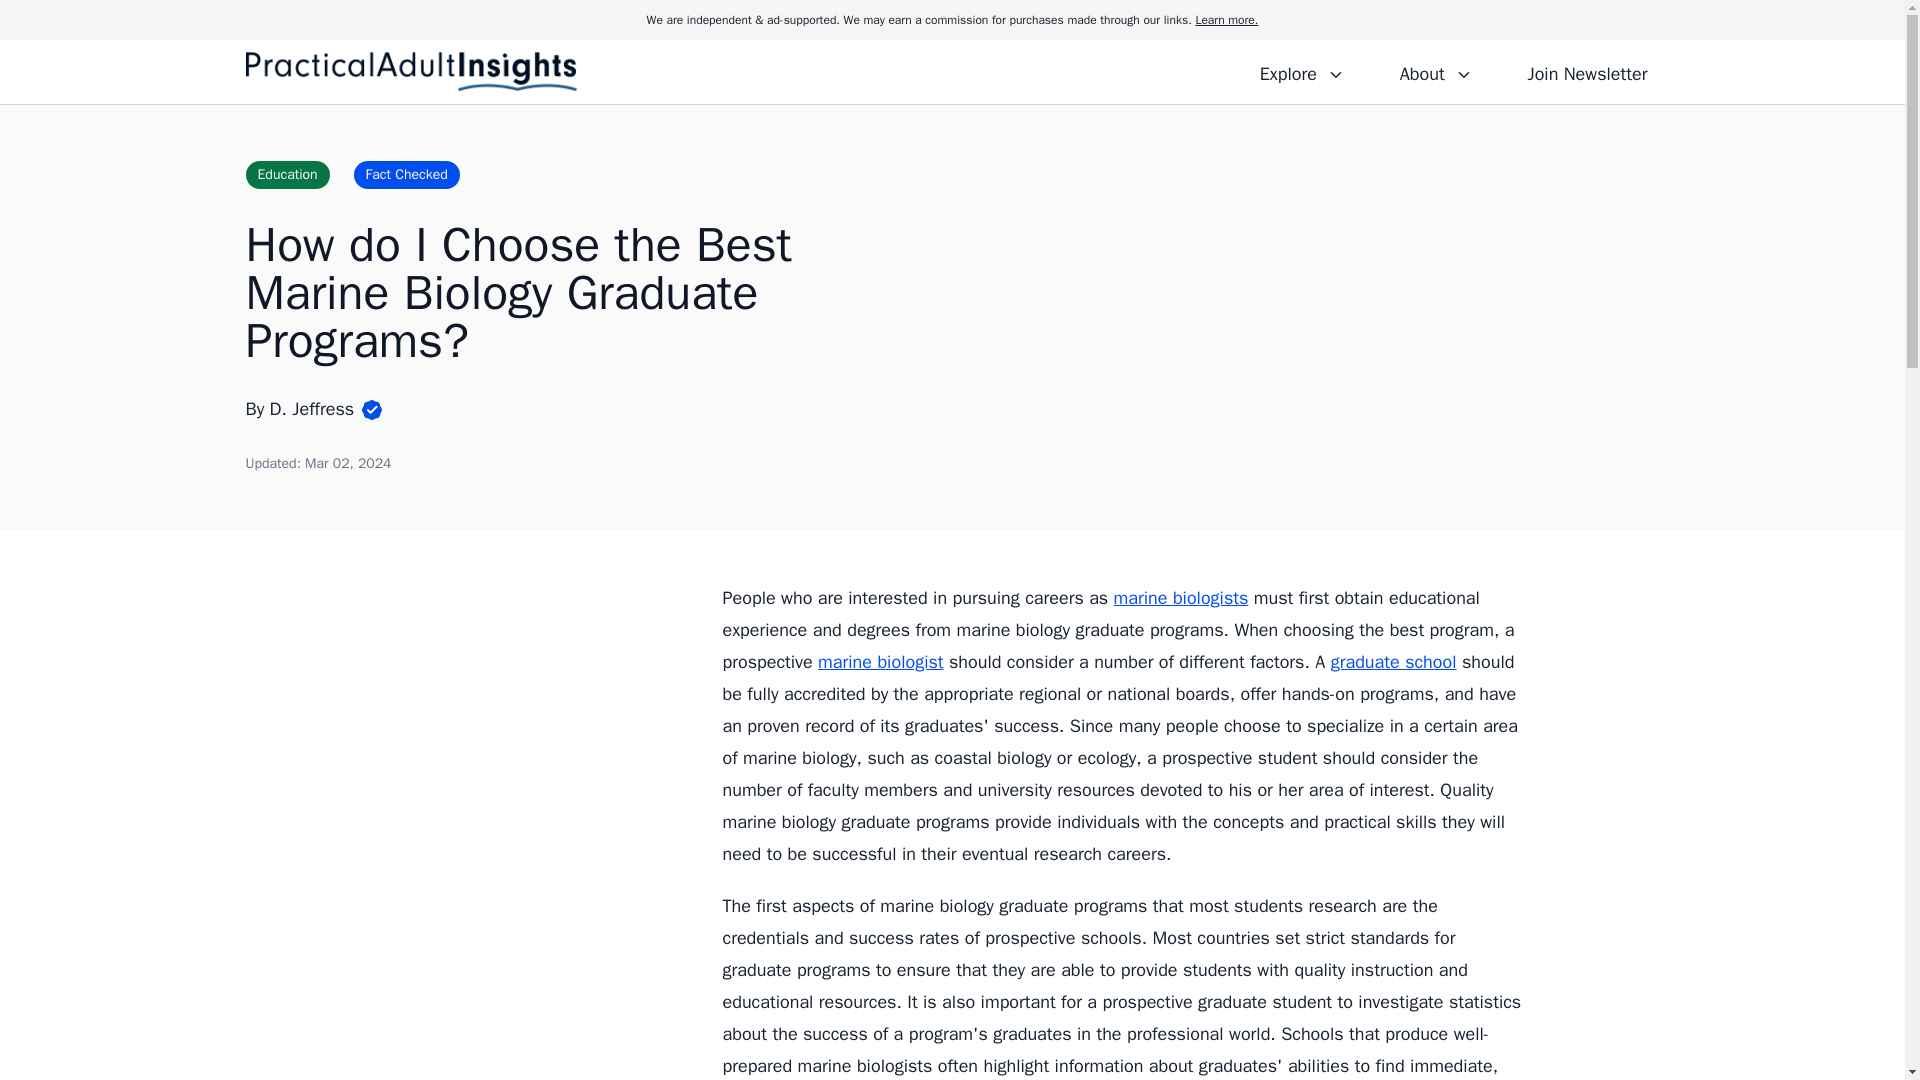 Image resolution: width=1920 pixels, height=1080 pixels. What do you see at coordinates (1226, 20) in the screenshot?
I see `Learn more.` at bounding box center [1226, 20].